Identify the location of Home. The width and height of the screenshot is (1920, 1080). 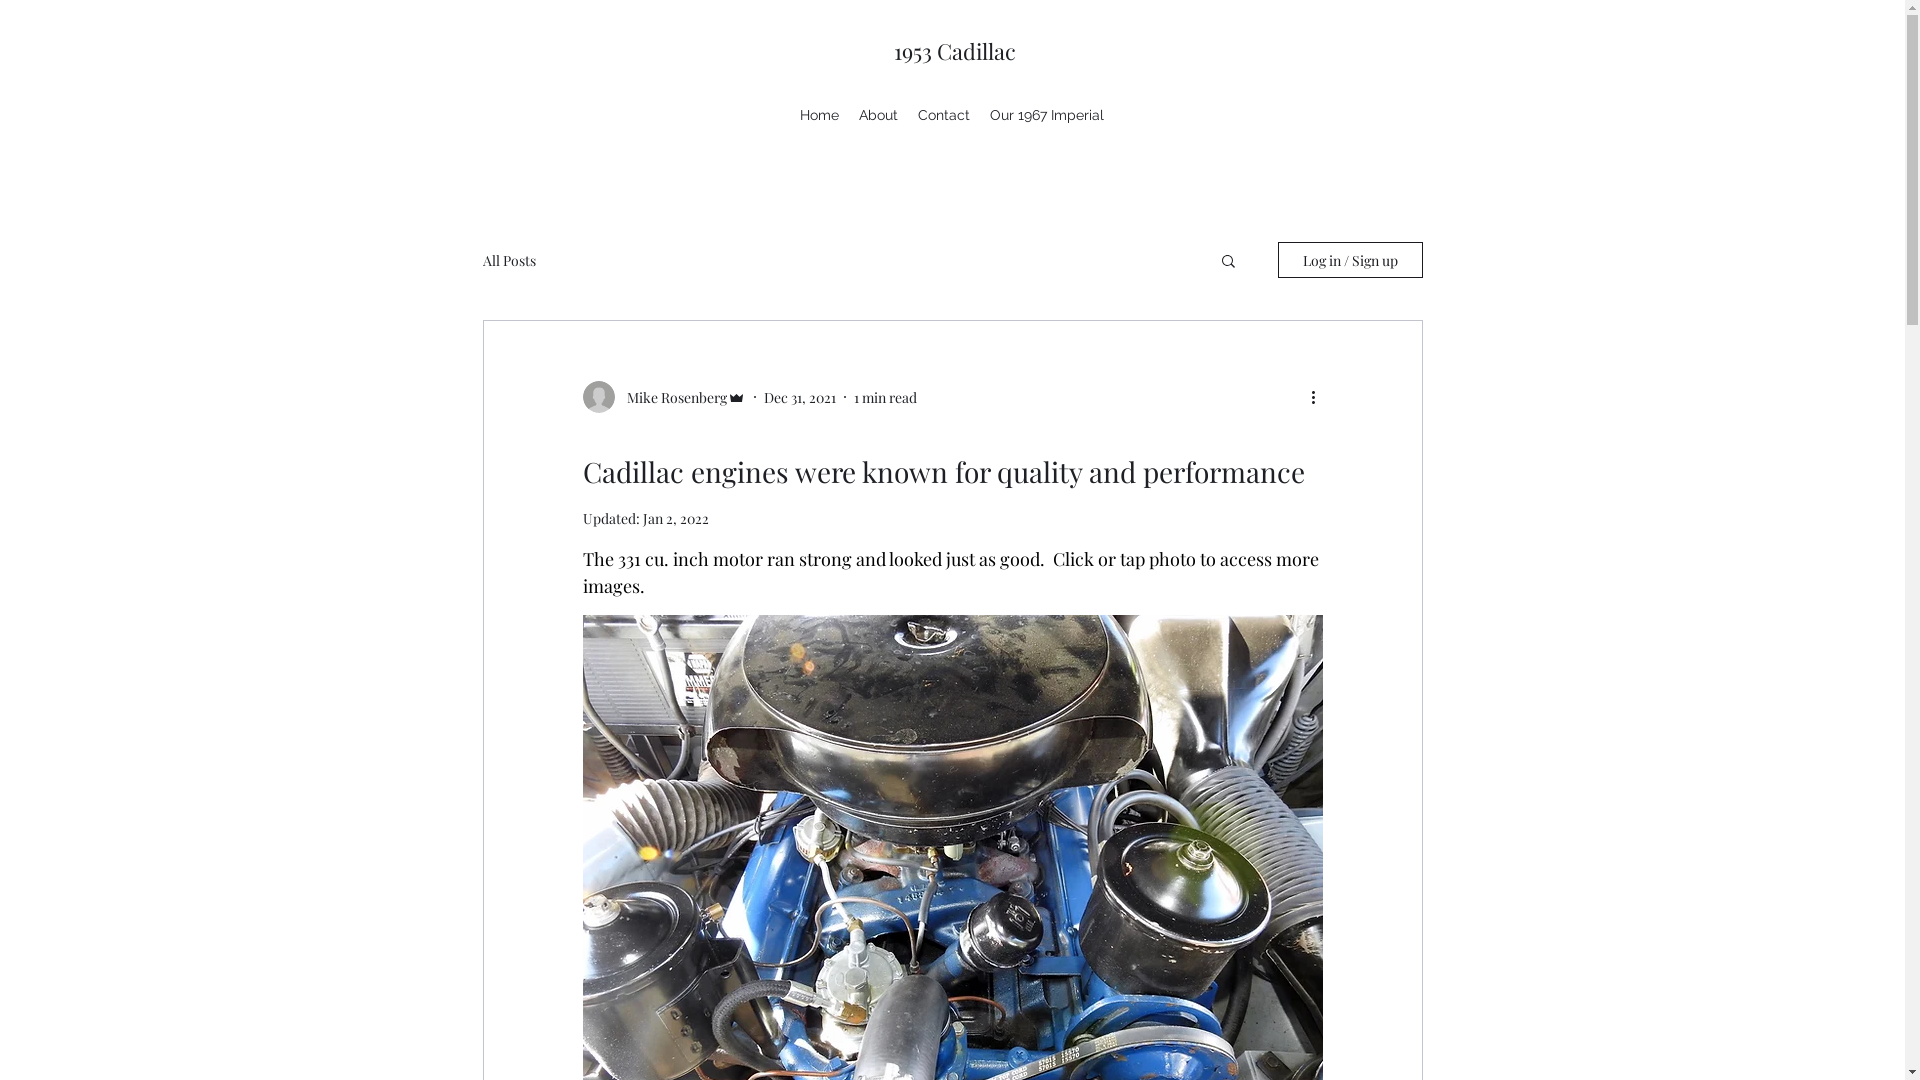
(820, 115).